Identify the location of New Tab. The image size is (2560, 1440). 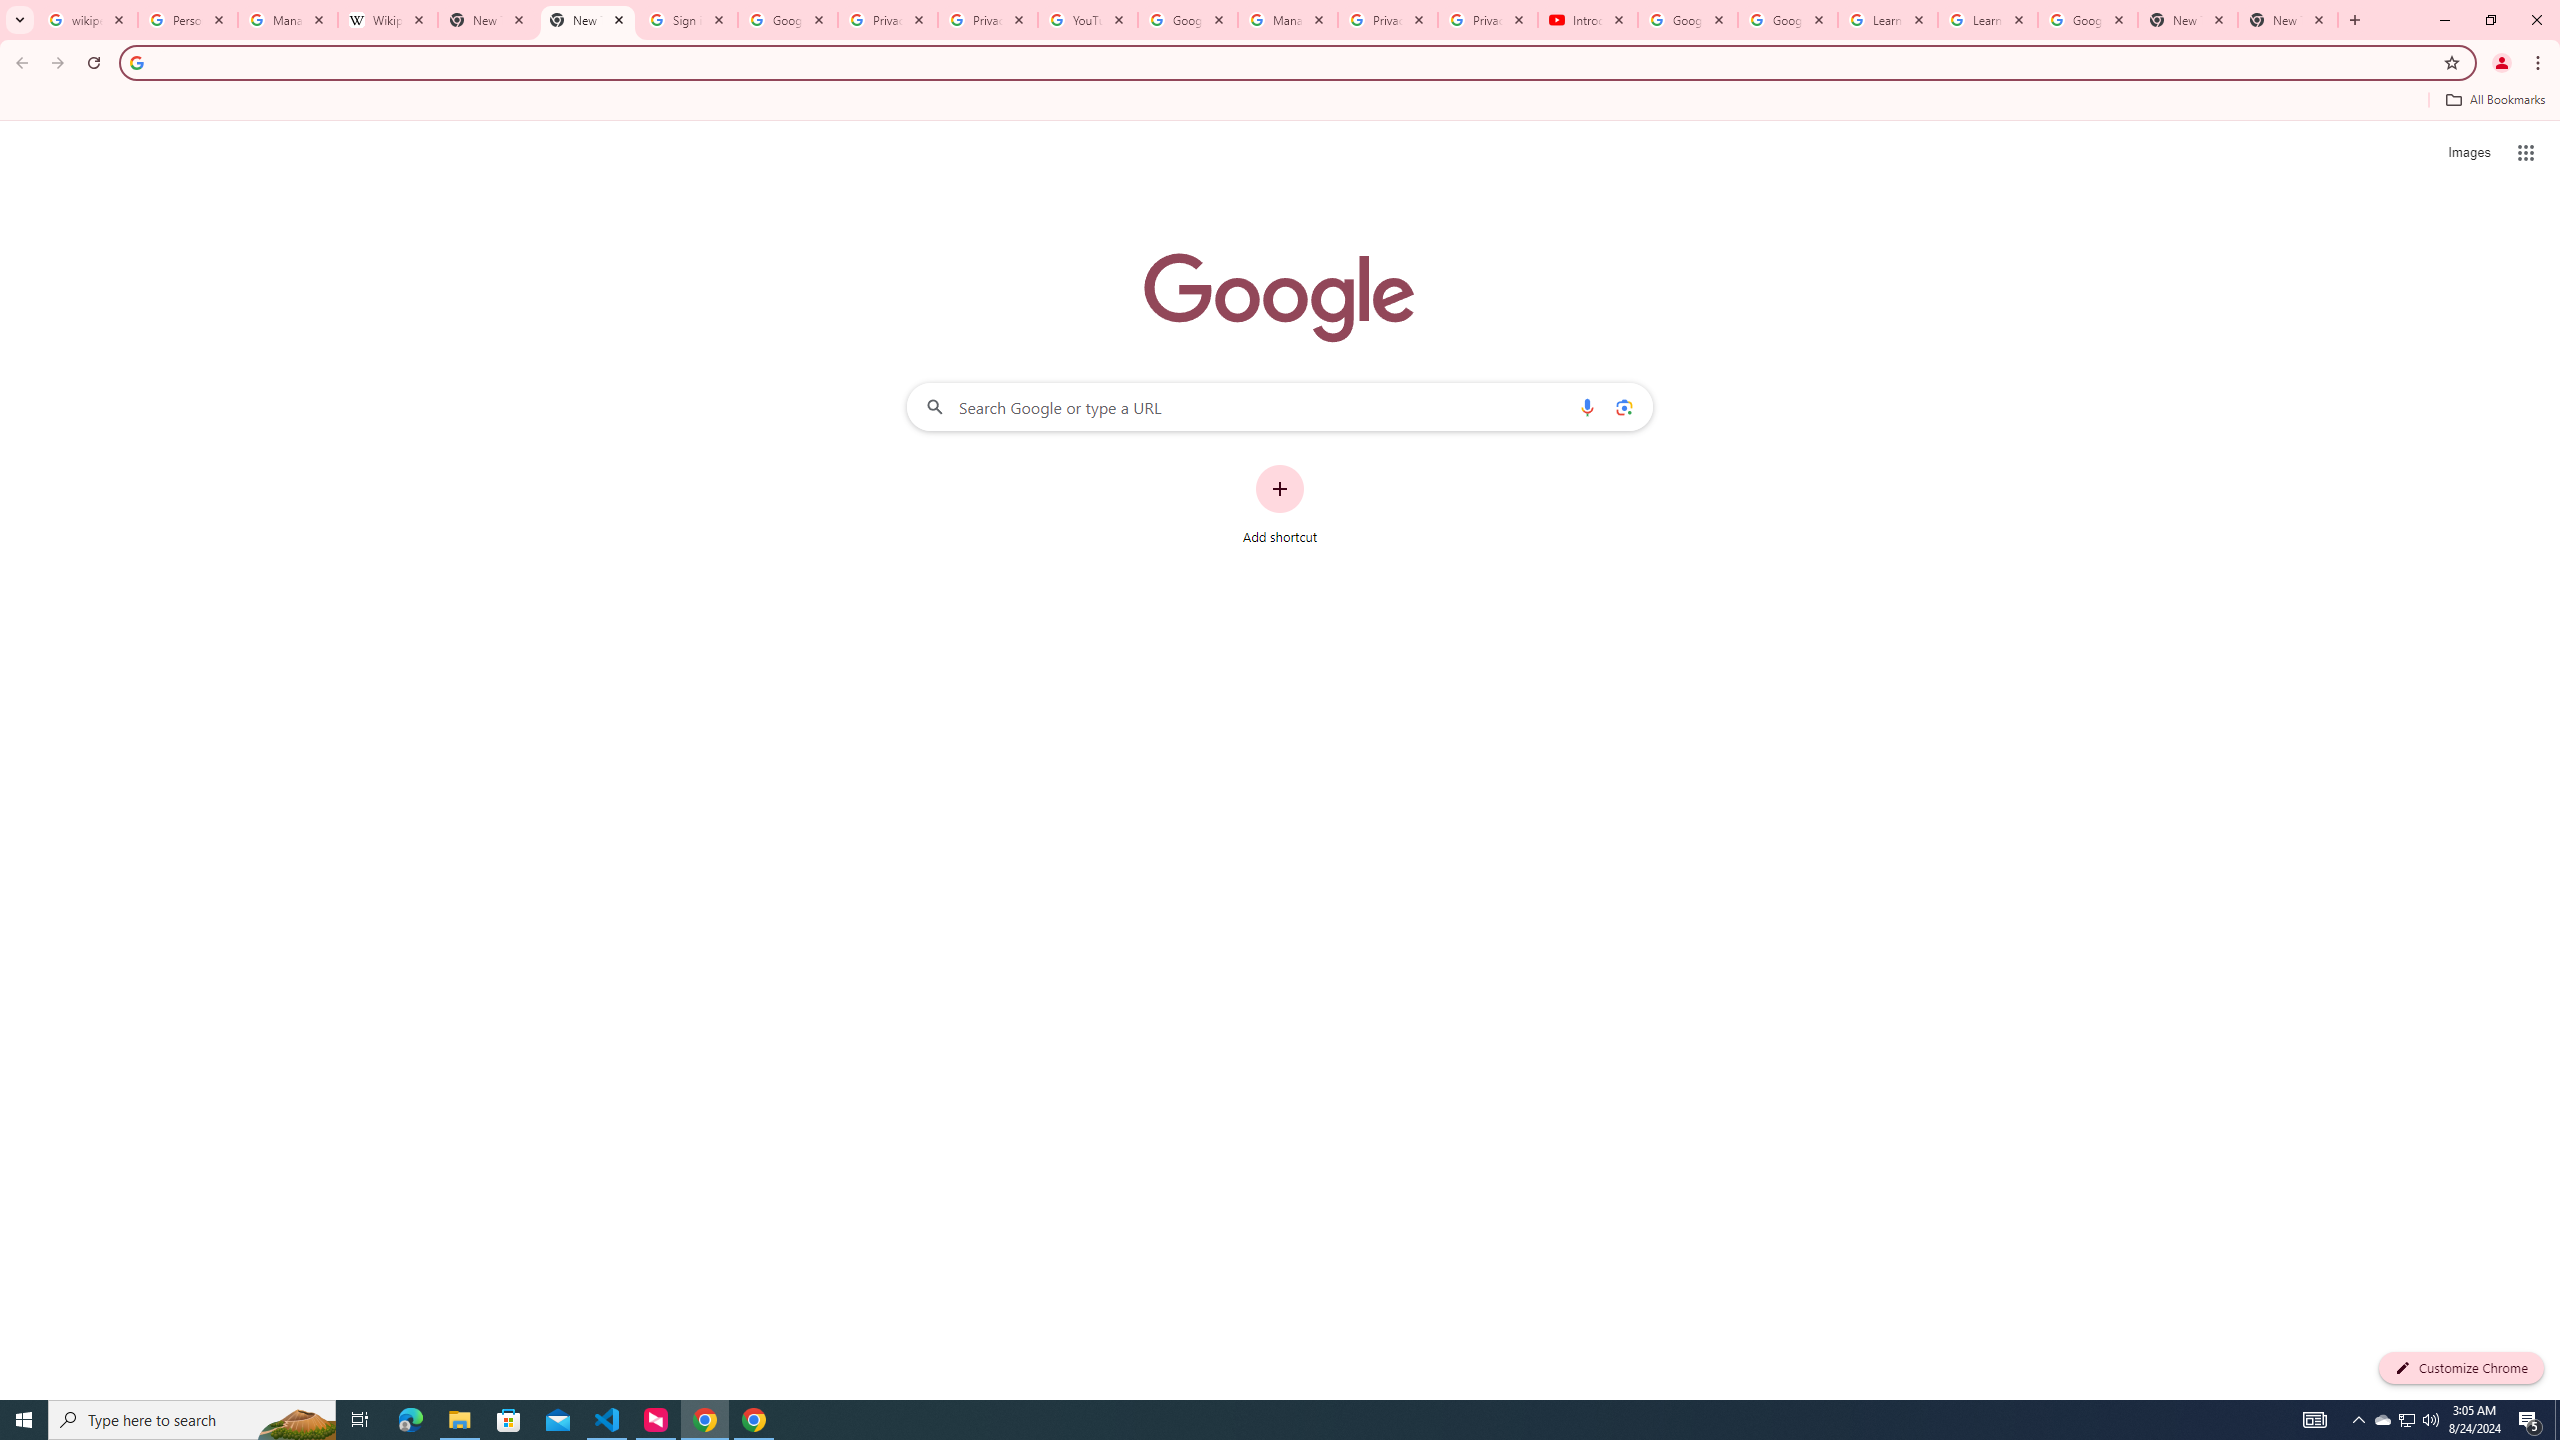
(2288, 20).